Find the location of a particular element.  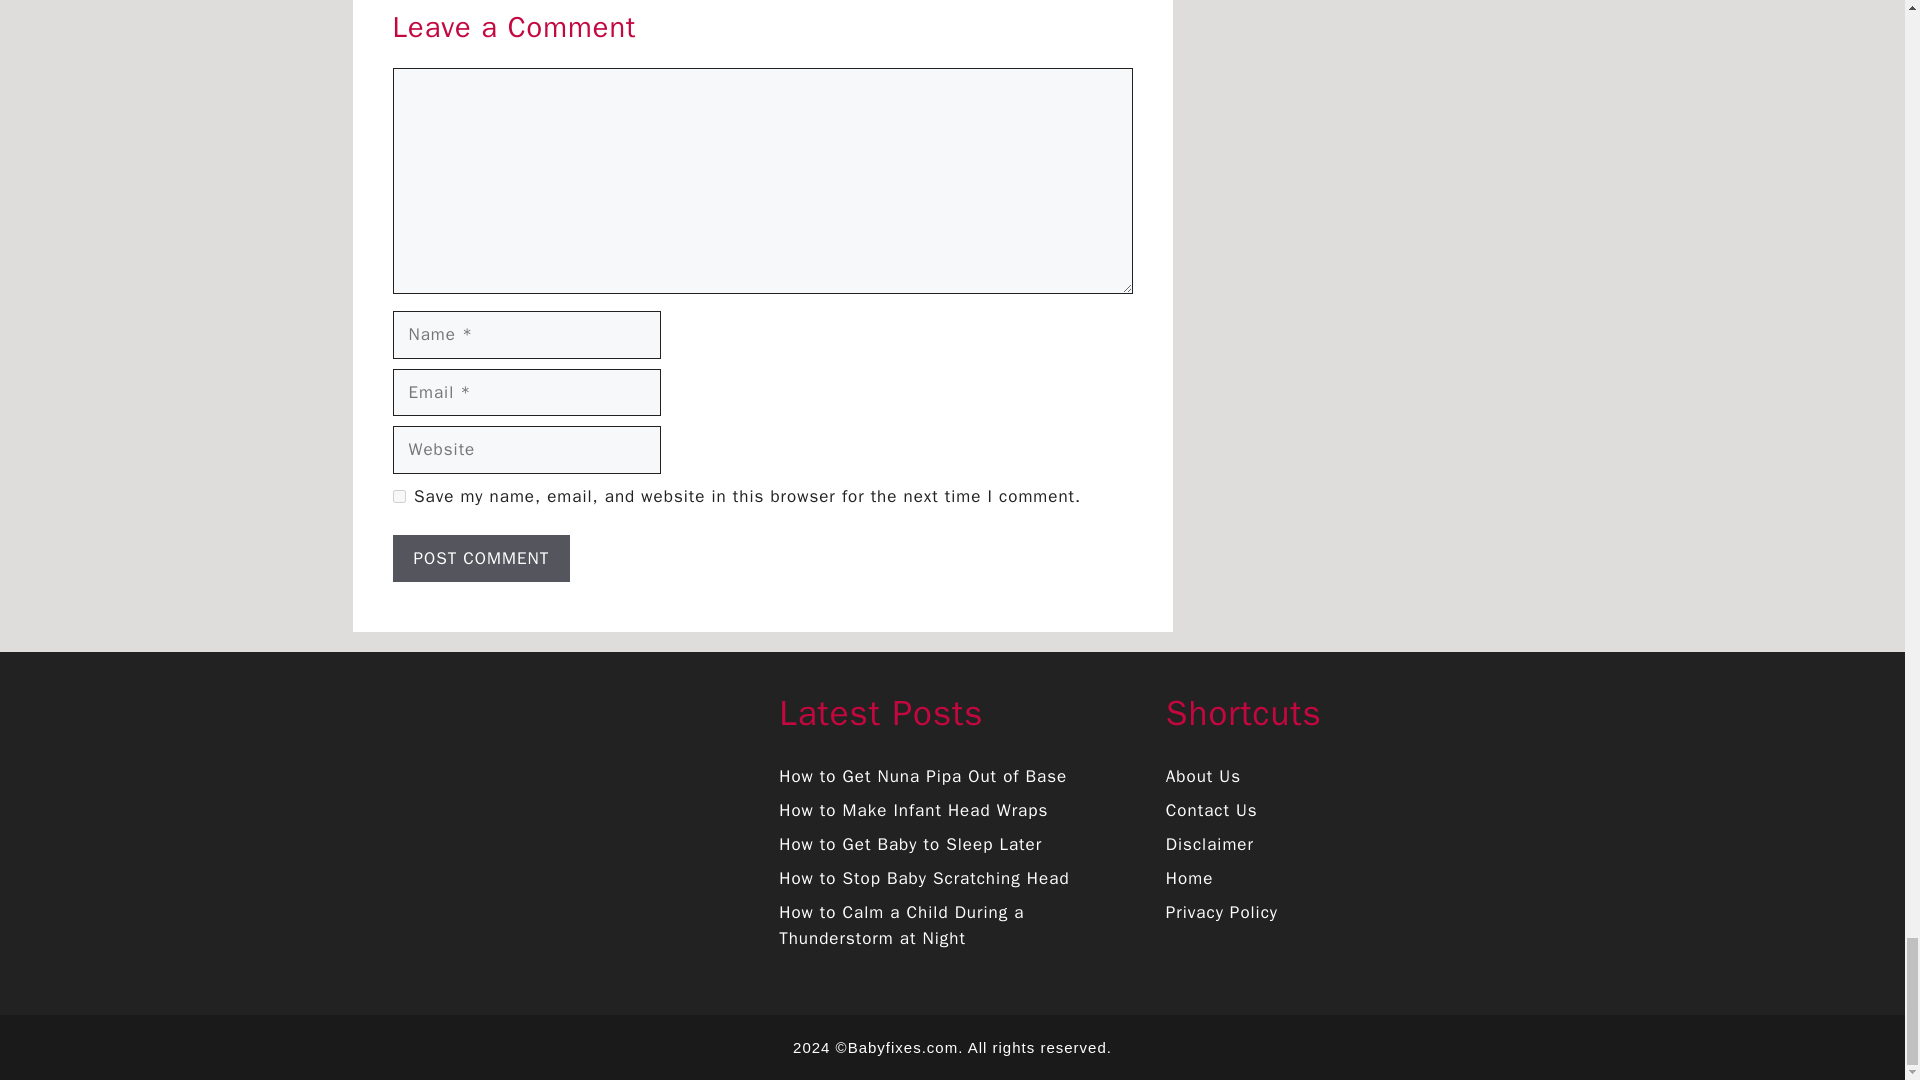

Home is located at coordinates (1189, 878).